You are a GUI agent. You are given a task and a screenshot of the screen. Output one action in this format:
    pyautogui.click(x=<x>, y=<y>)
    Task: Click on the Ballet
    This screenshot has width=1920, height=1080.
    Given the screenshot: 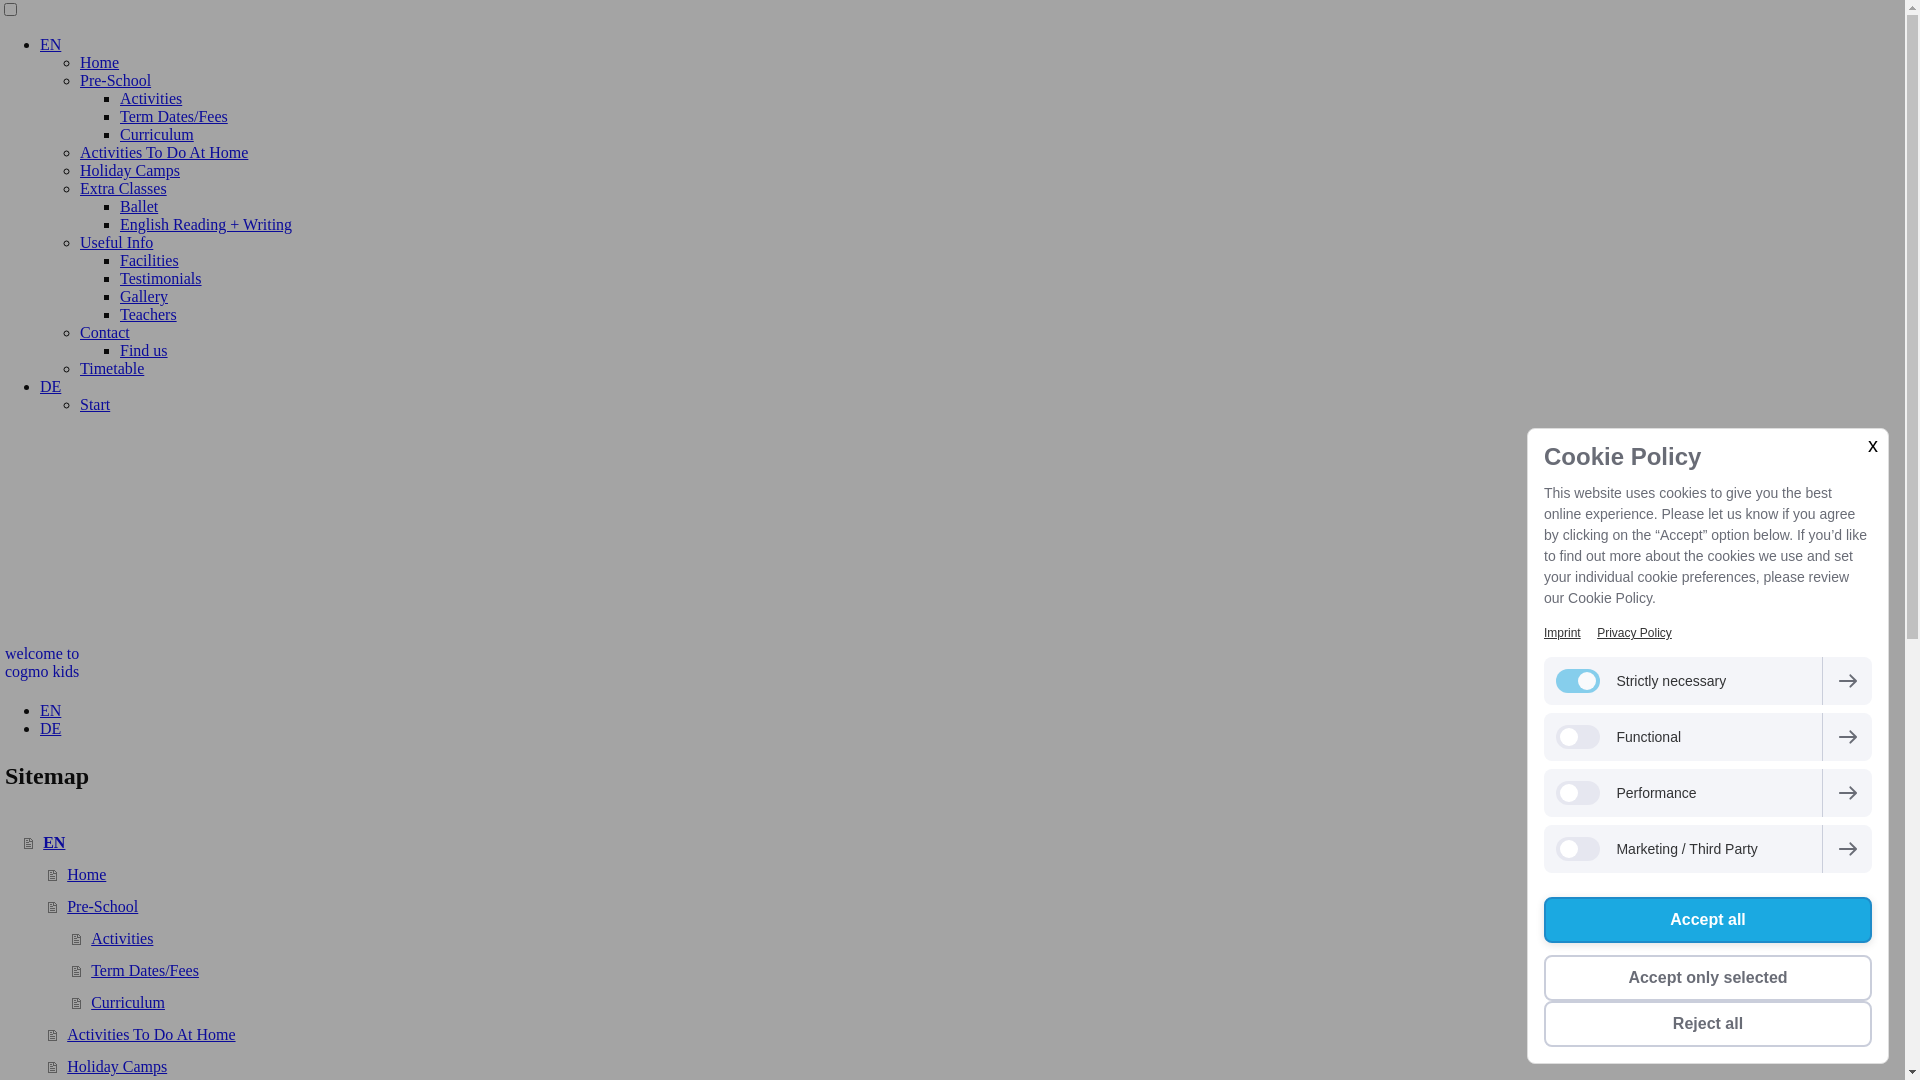 What is the action you would take?
    pyautogui.click(x=139, y=206)
    